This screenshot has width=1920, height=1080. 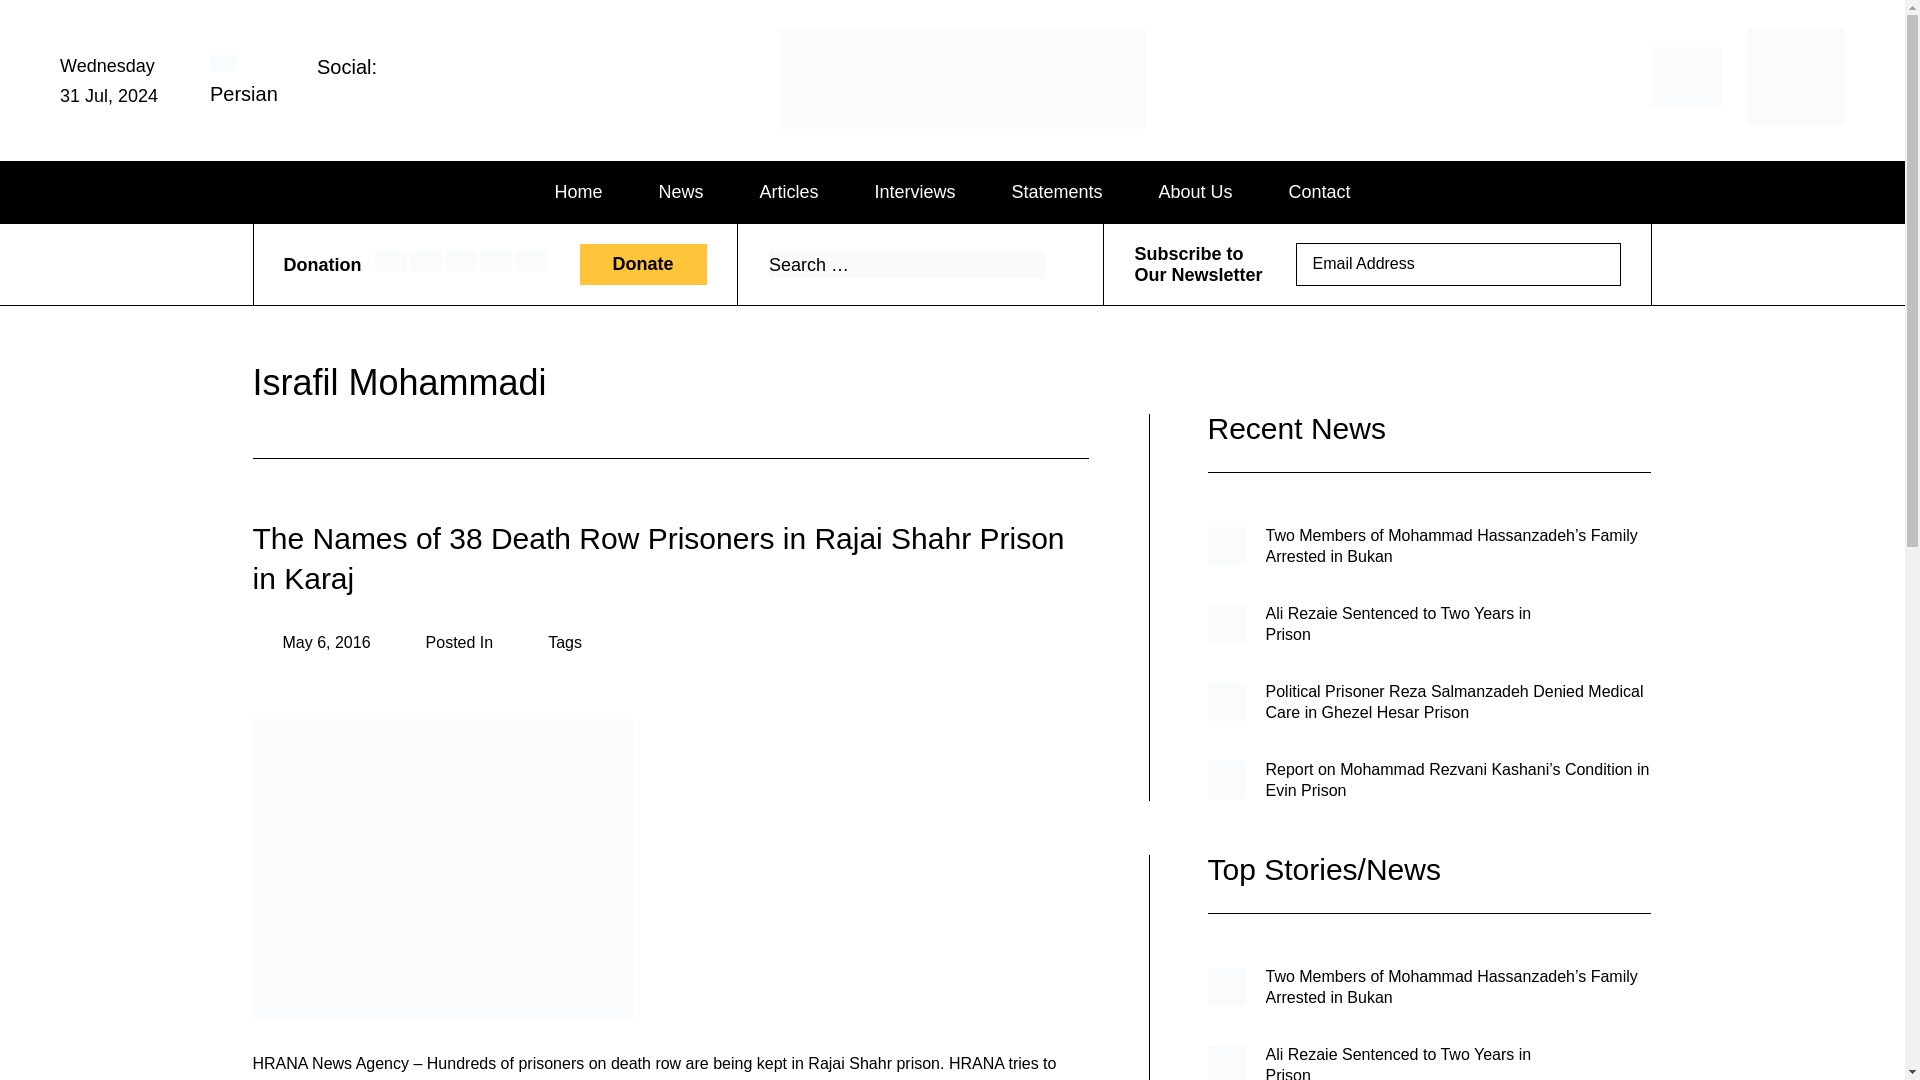 What do you see at coordinates (1056, 192) in the screenshot?
I see `Statements` at bounding box center [1056, 192].